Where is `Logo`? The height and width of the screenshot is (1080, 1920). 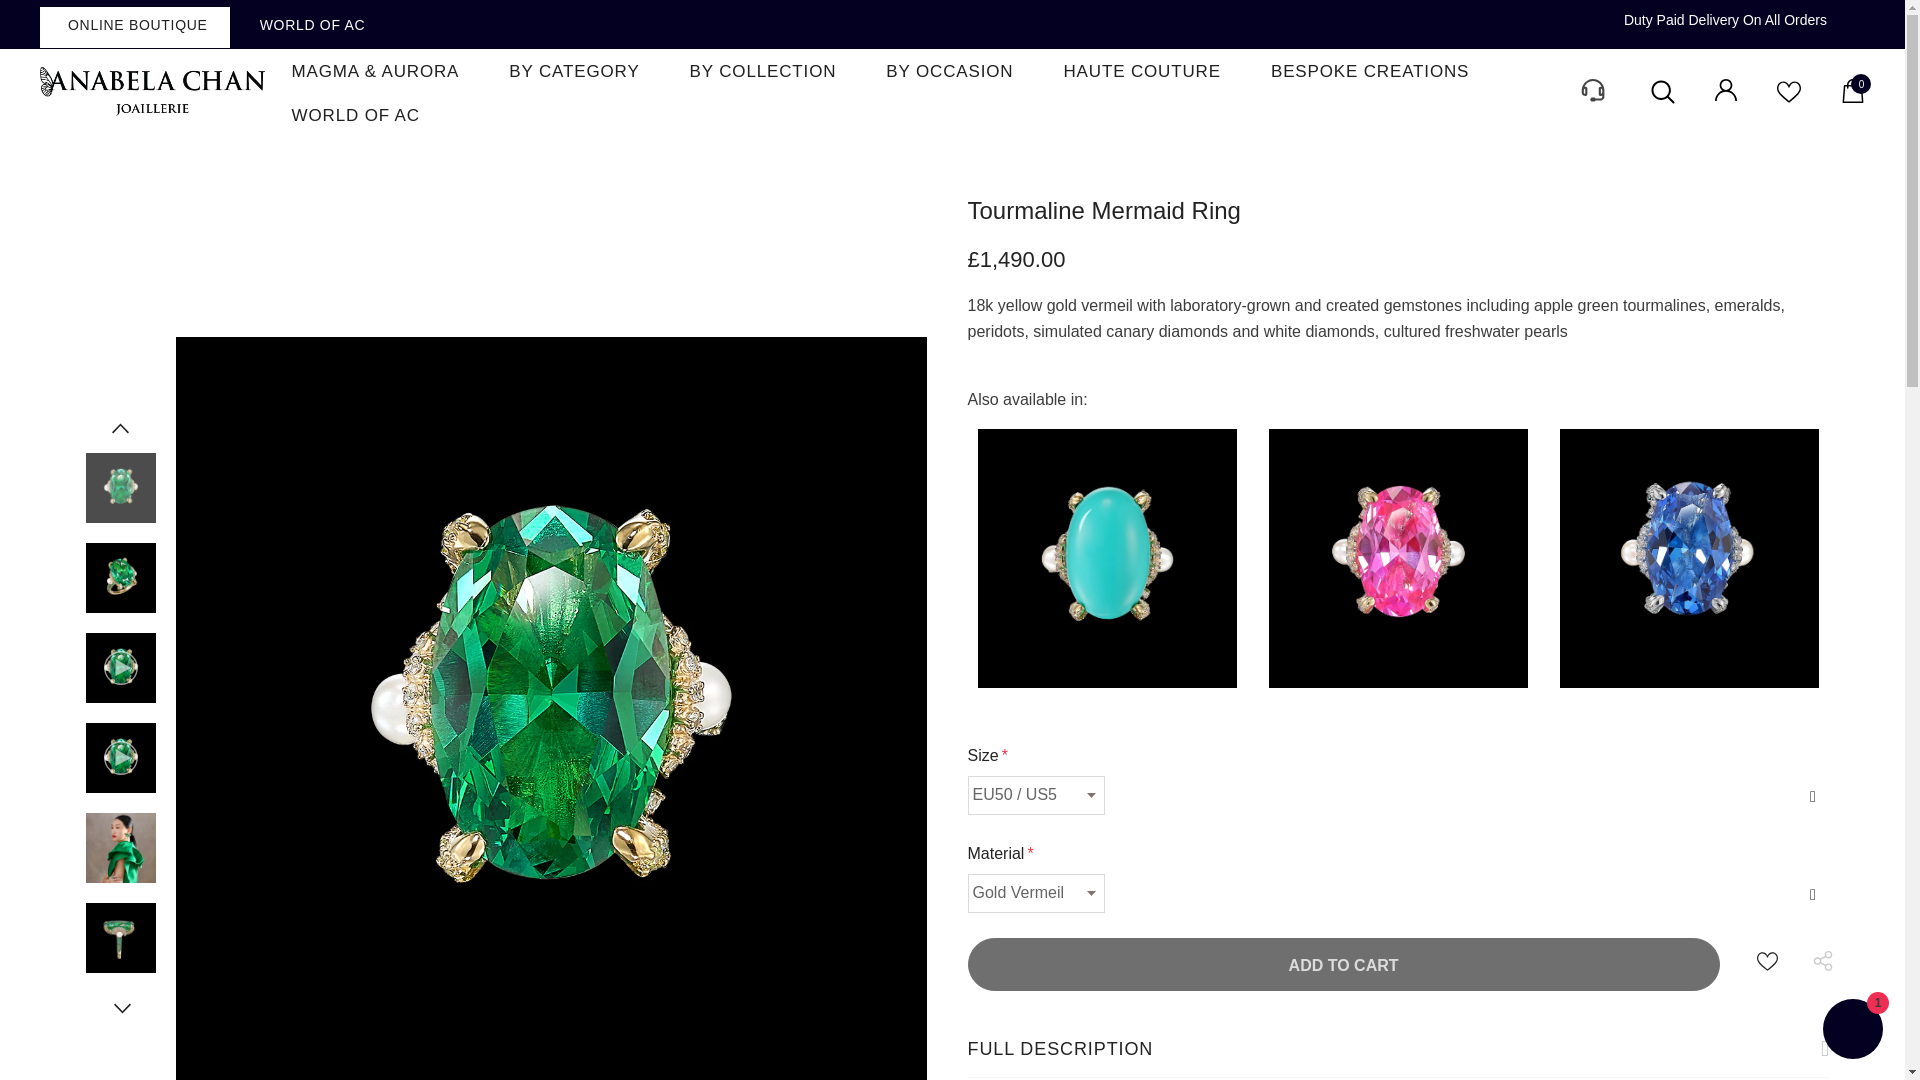
Logo is located at coordinates (152, 92).